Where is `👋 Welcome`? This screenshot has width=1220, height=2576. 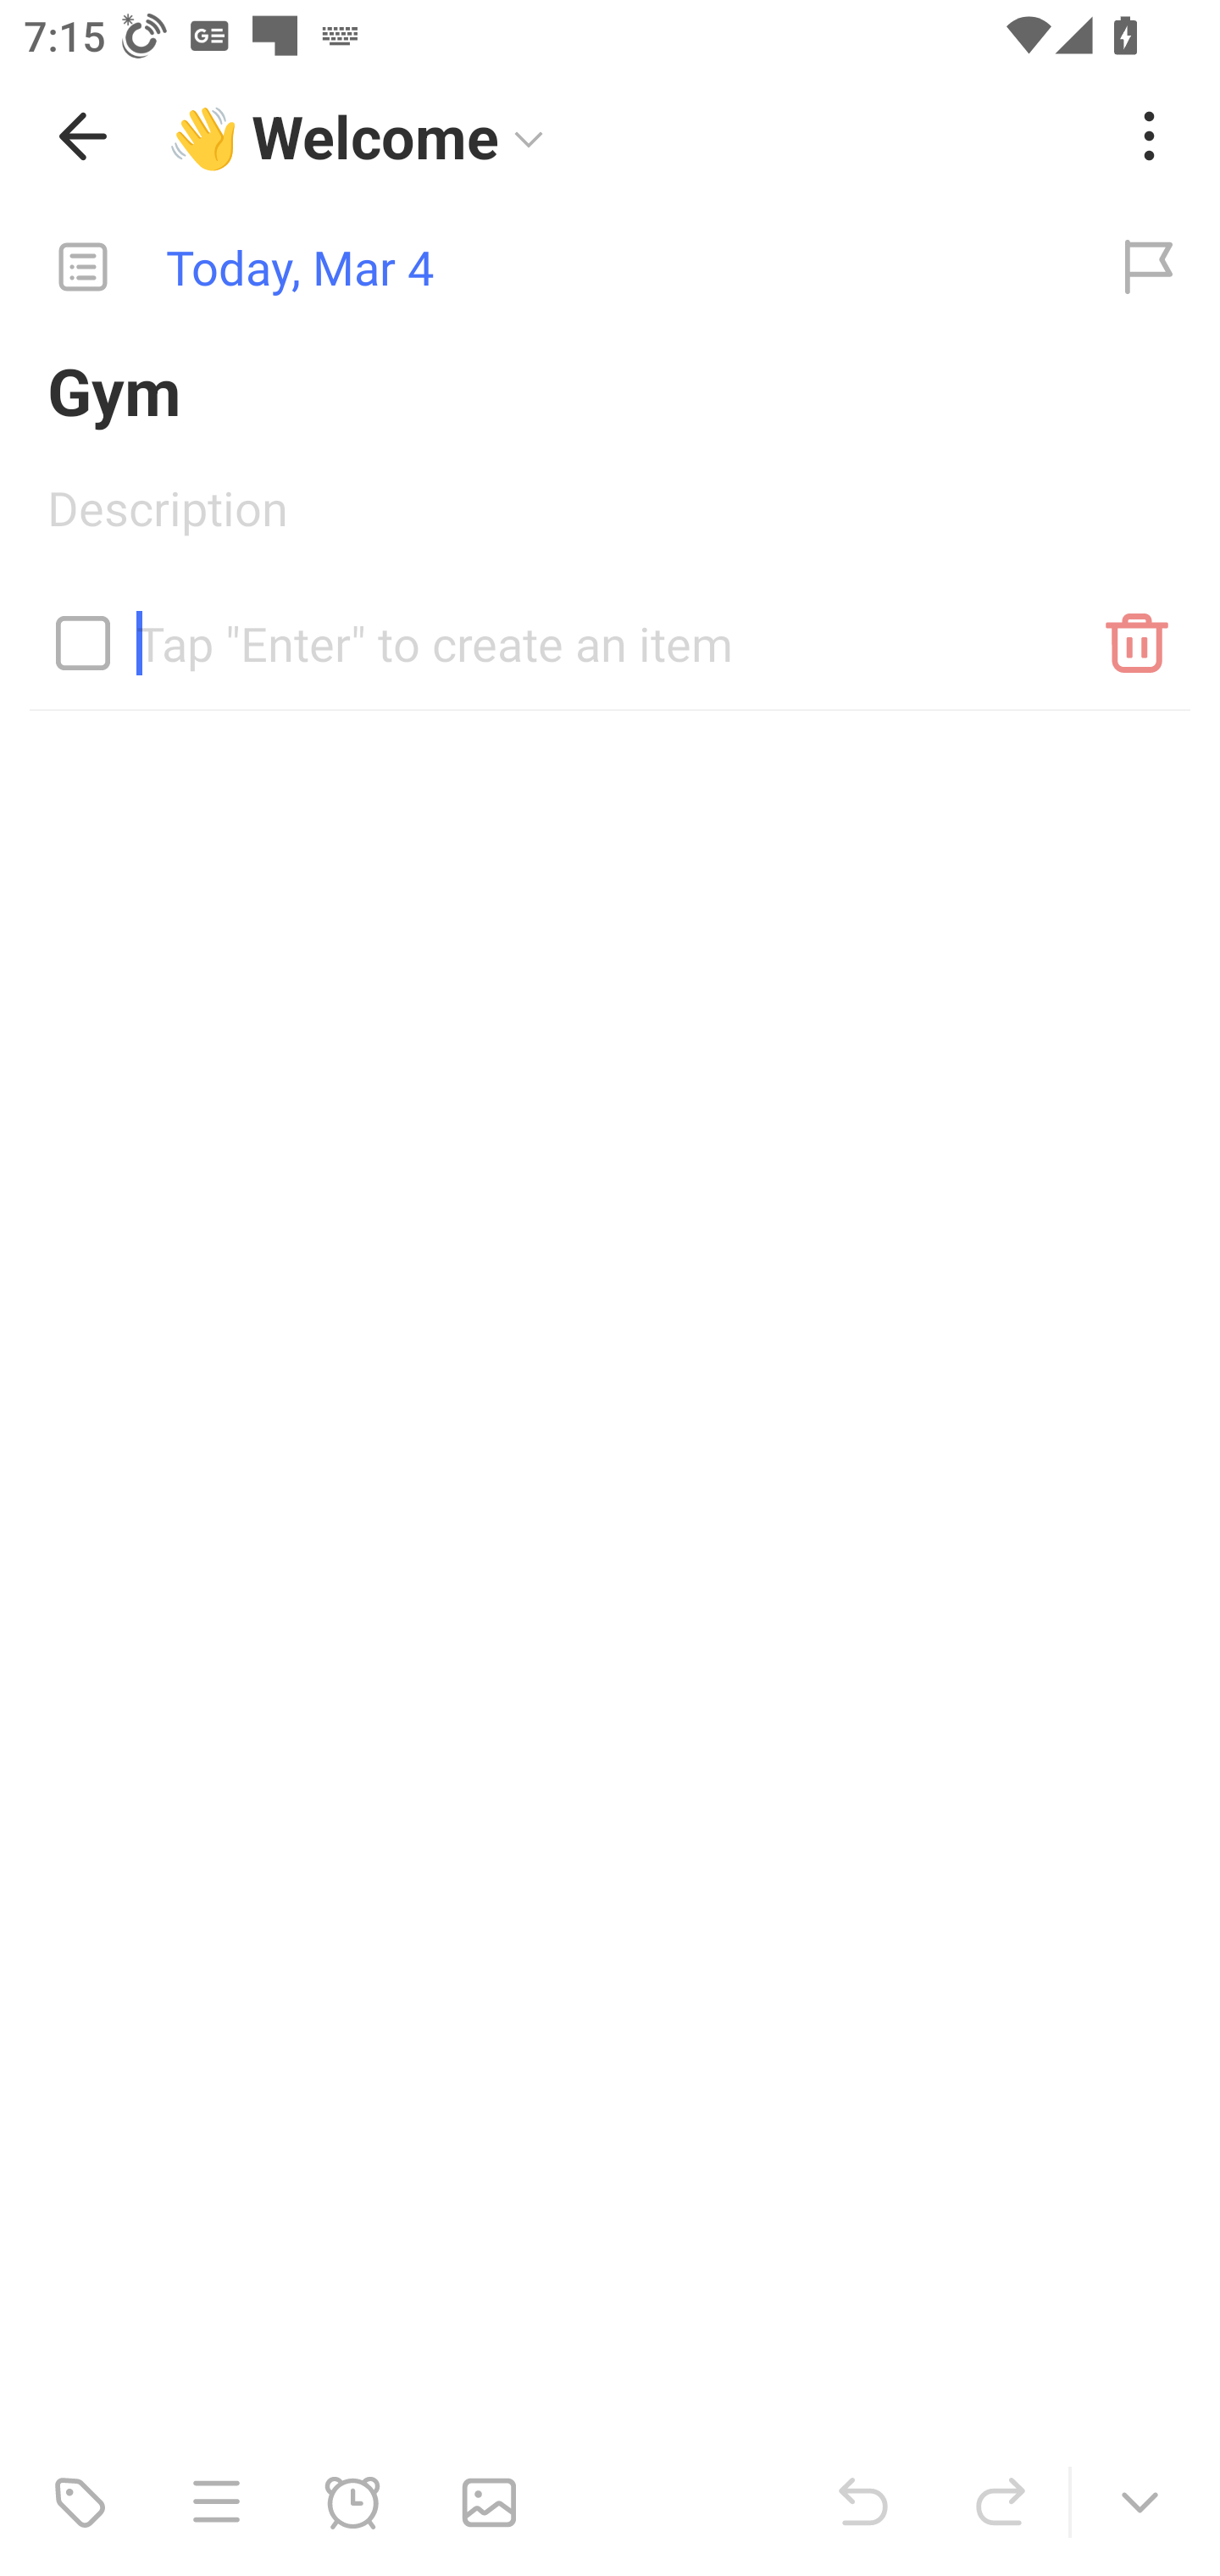 👋 Welcome is located at coordinates (630, 136).